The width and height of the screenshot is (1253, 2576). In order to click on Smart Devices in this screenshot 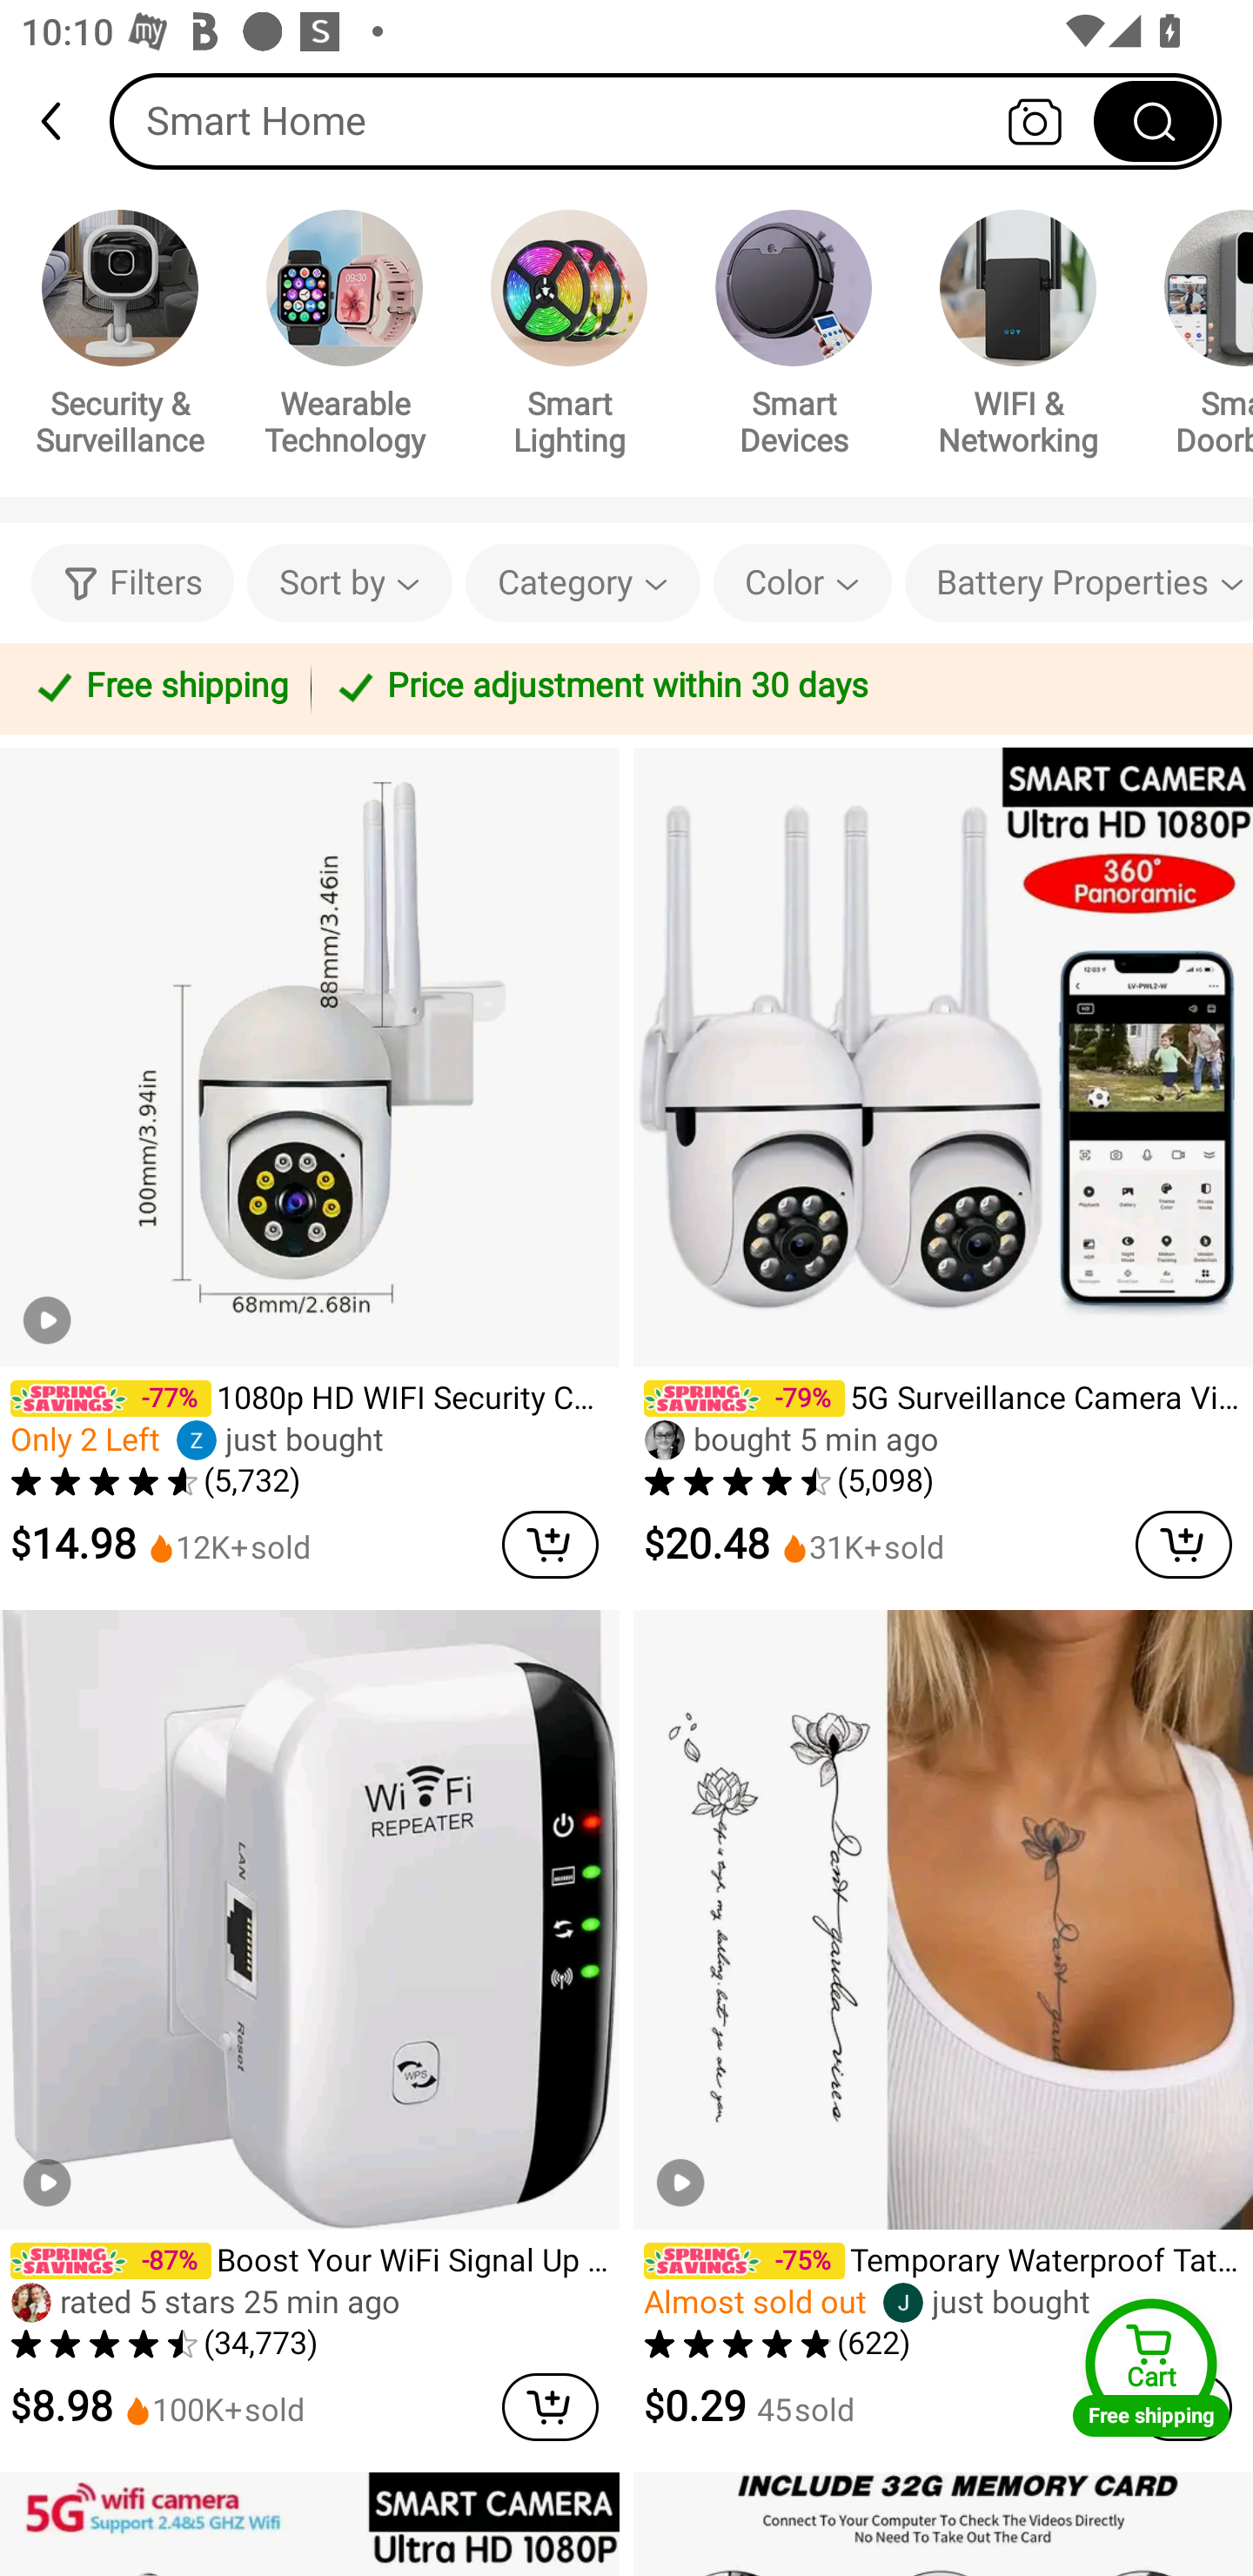, I will do `click(794, 338)`.